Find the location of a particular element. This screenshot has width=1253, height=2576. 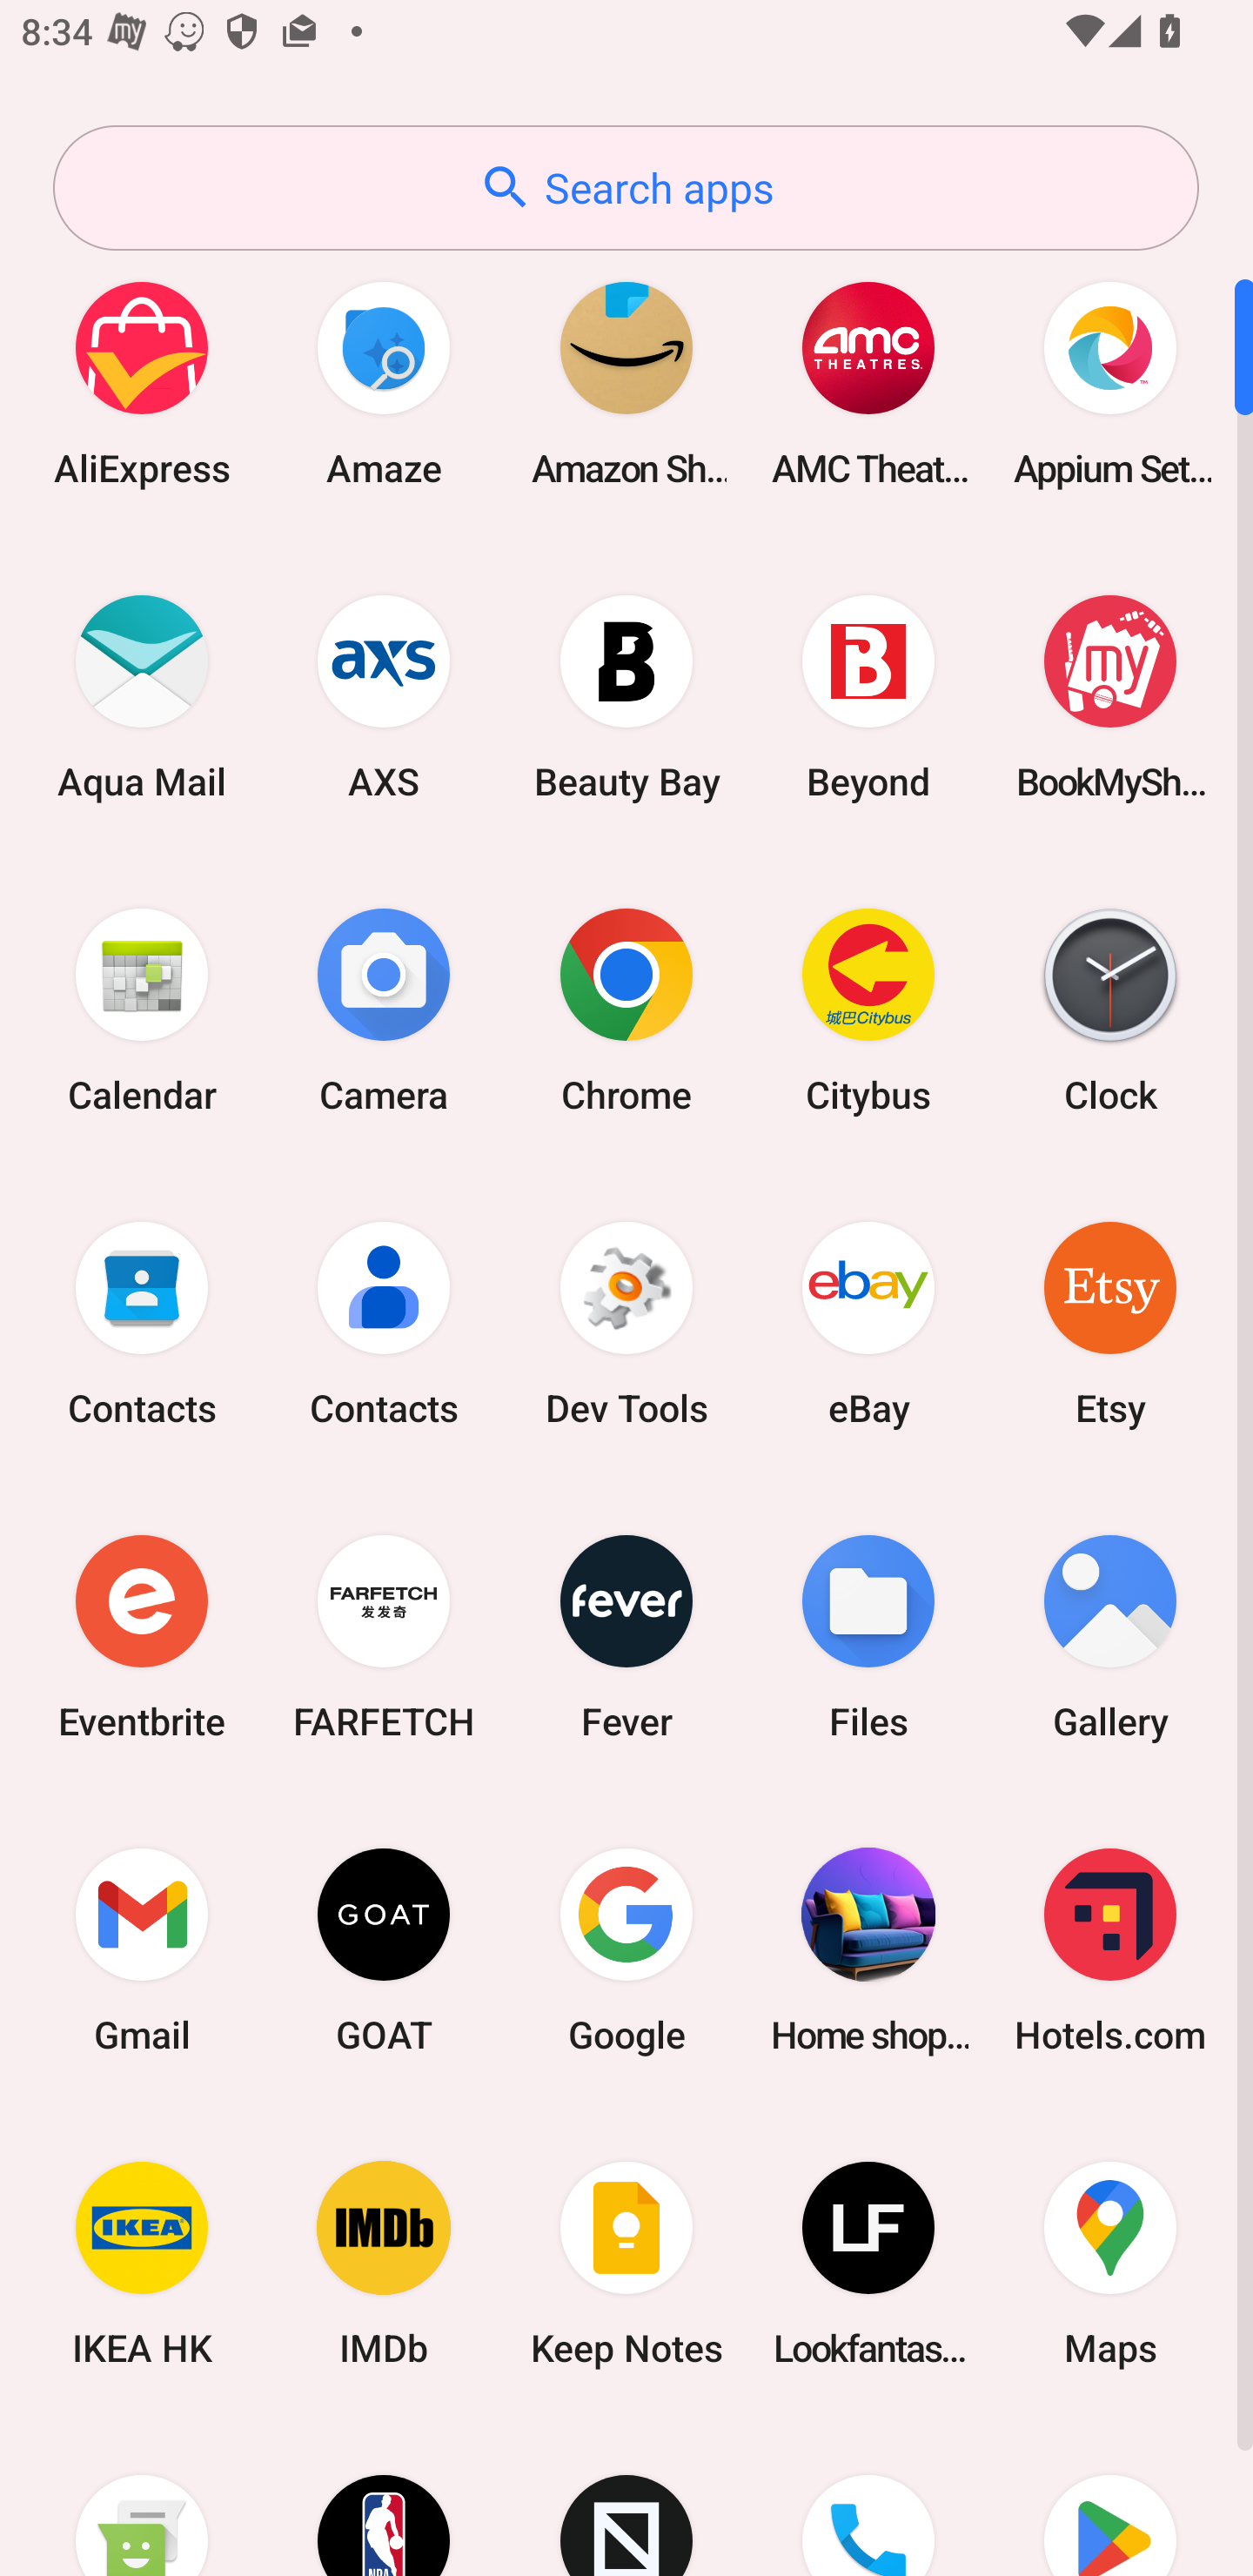

Play Store is located at coordinates (1110, 2499).